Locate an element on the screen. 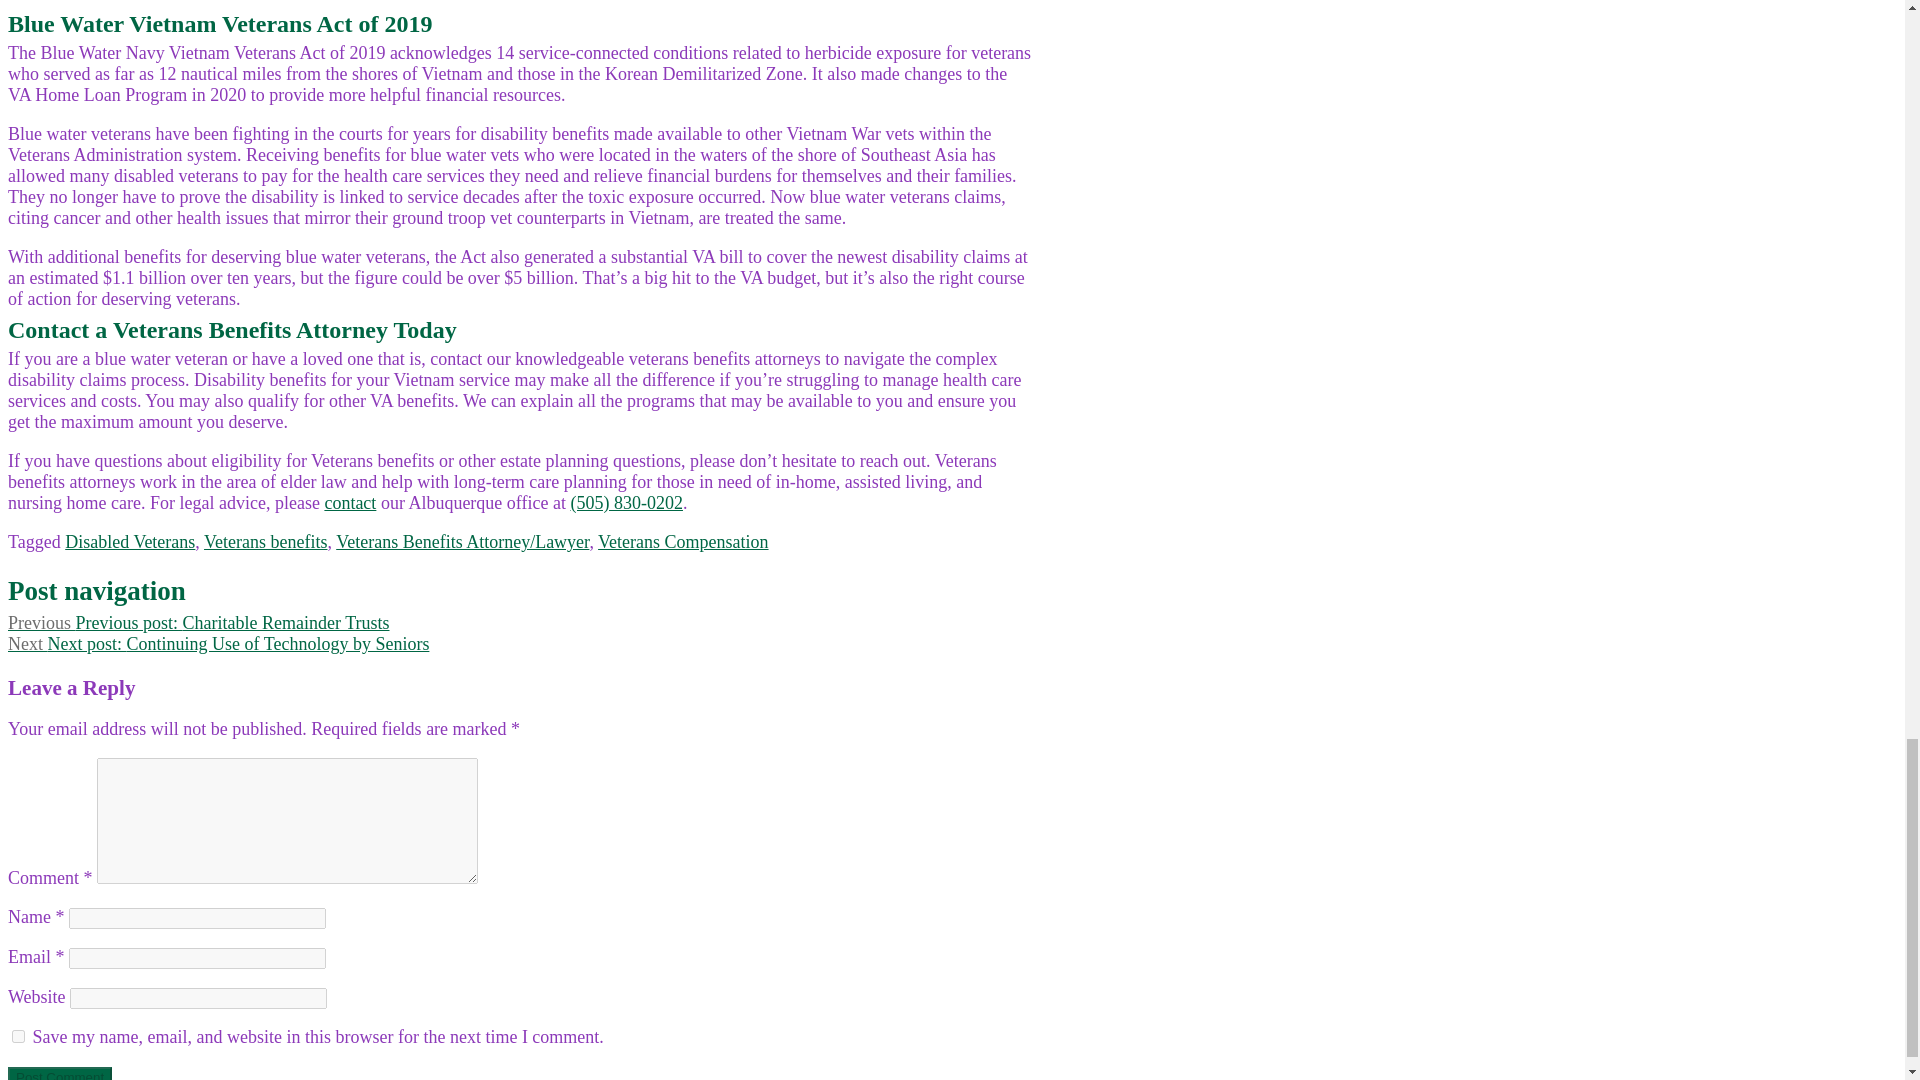  Veterans Compensation is located at coordinates (682, 542).